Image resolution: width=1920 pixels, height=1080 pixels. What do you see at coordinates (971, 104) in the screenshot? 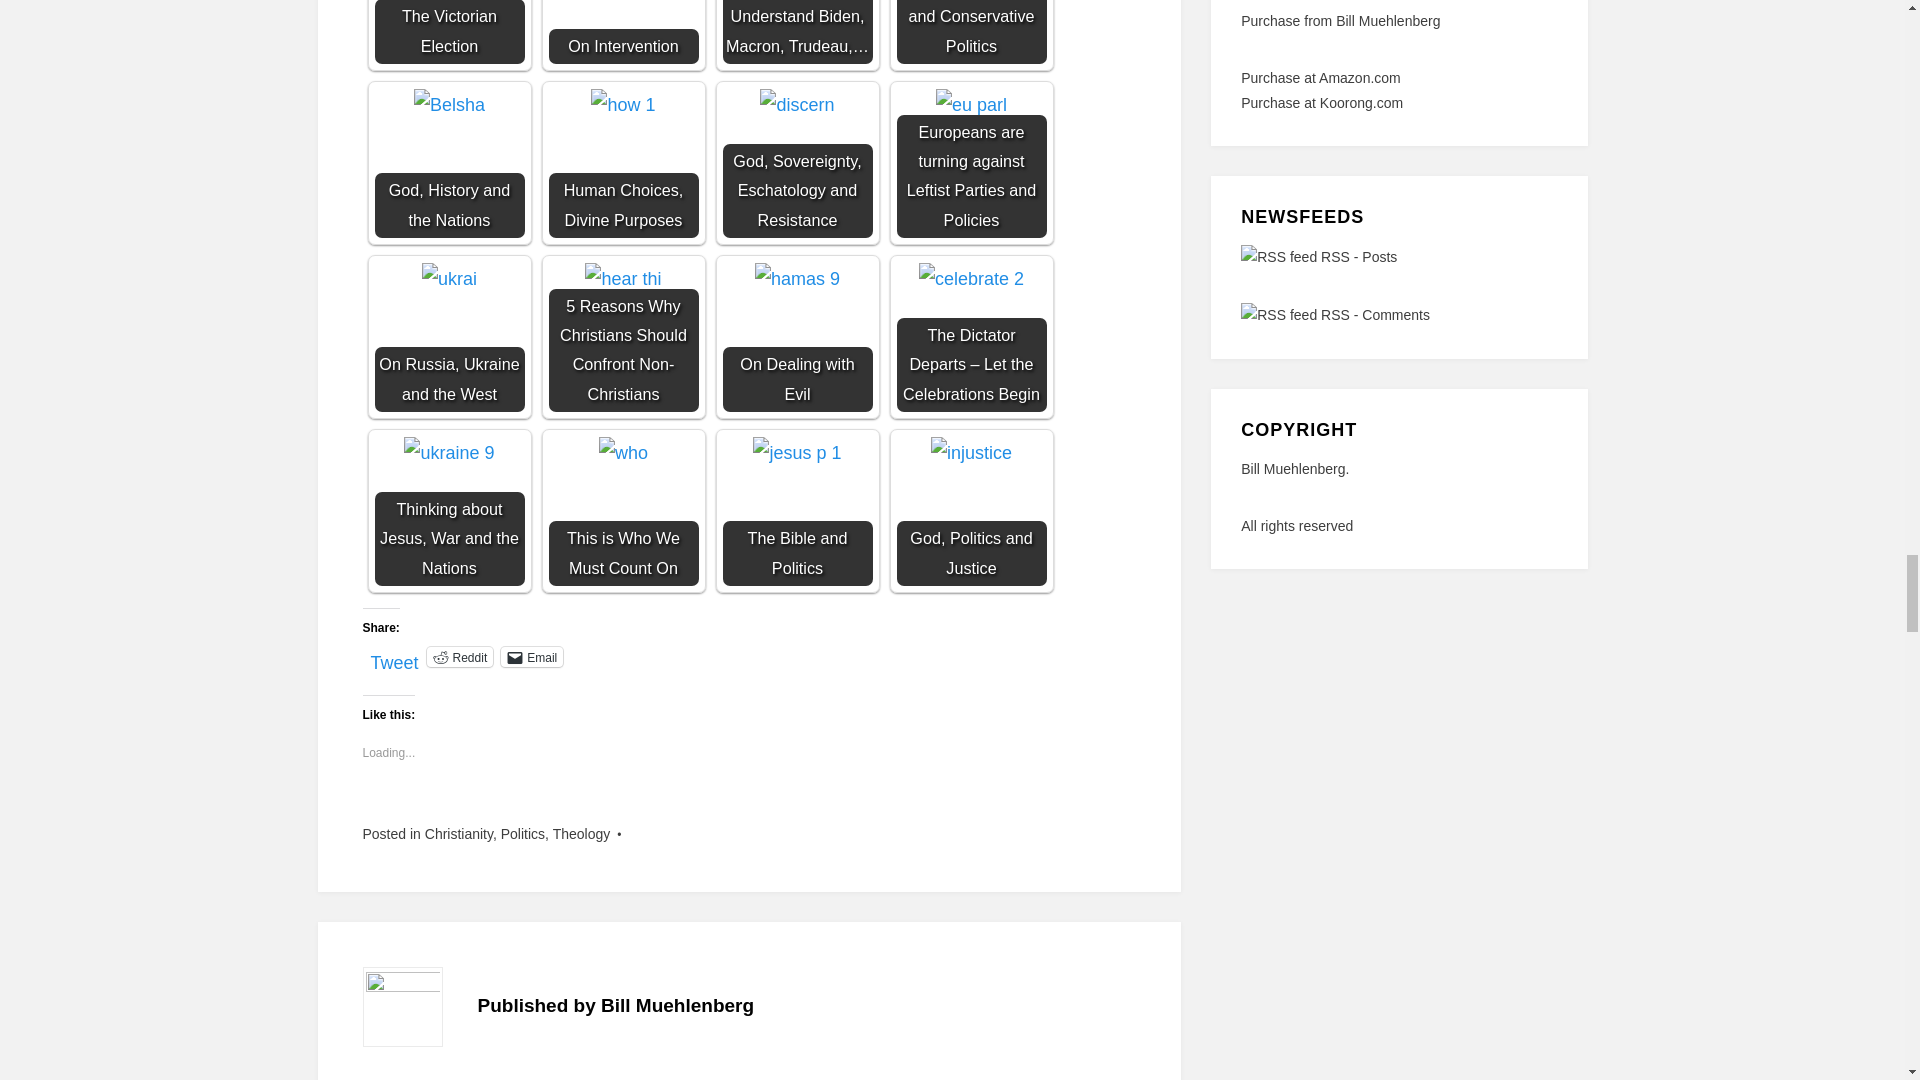
I see `Europeans are turning against Leftist Parties and Policies` at bounding box center [971, 104].